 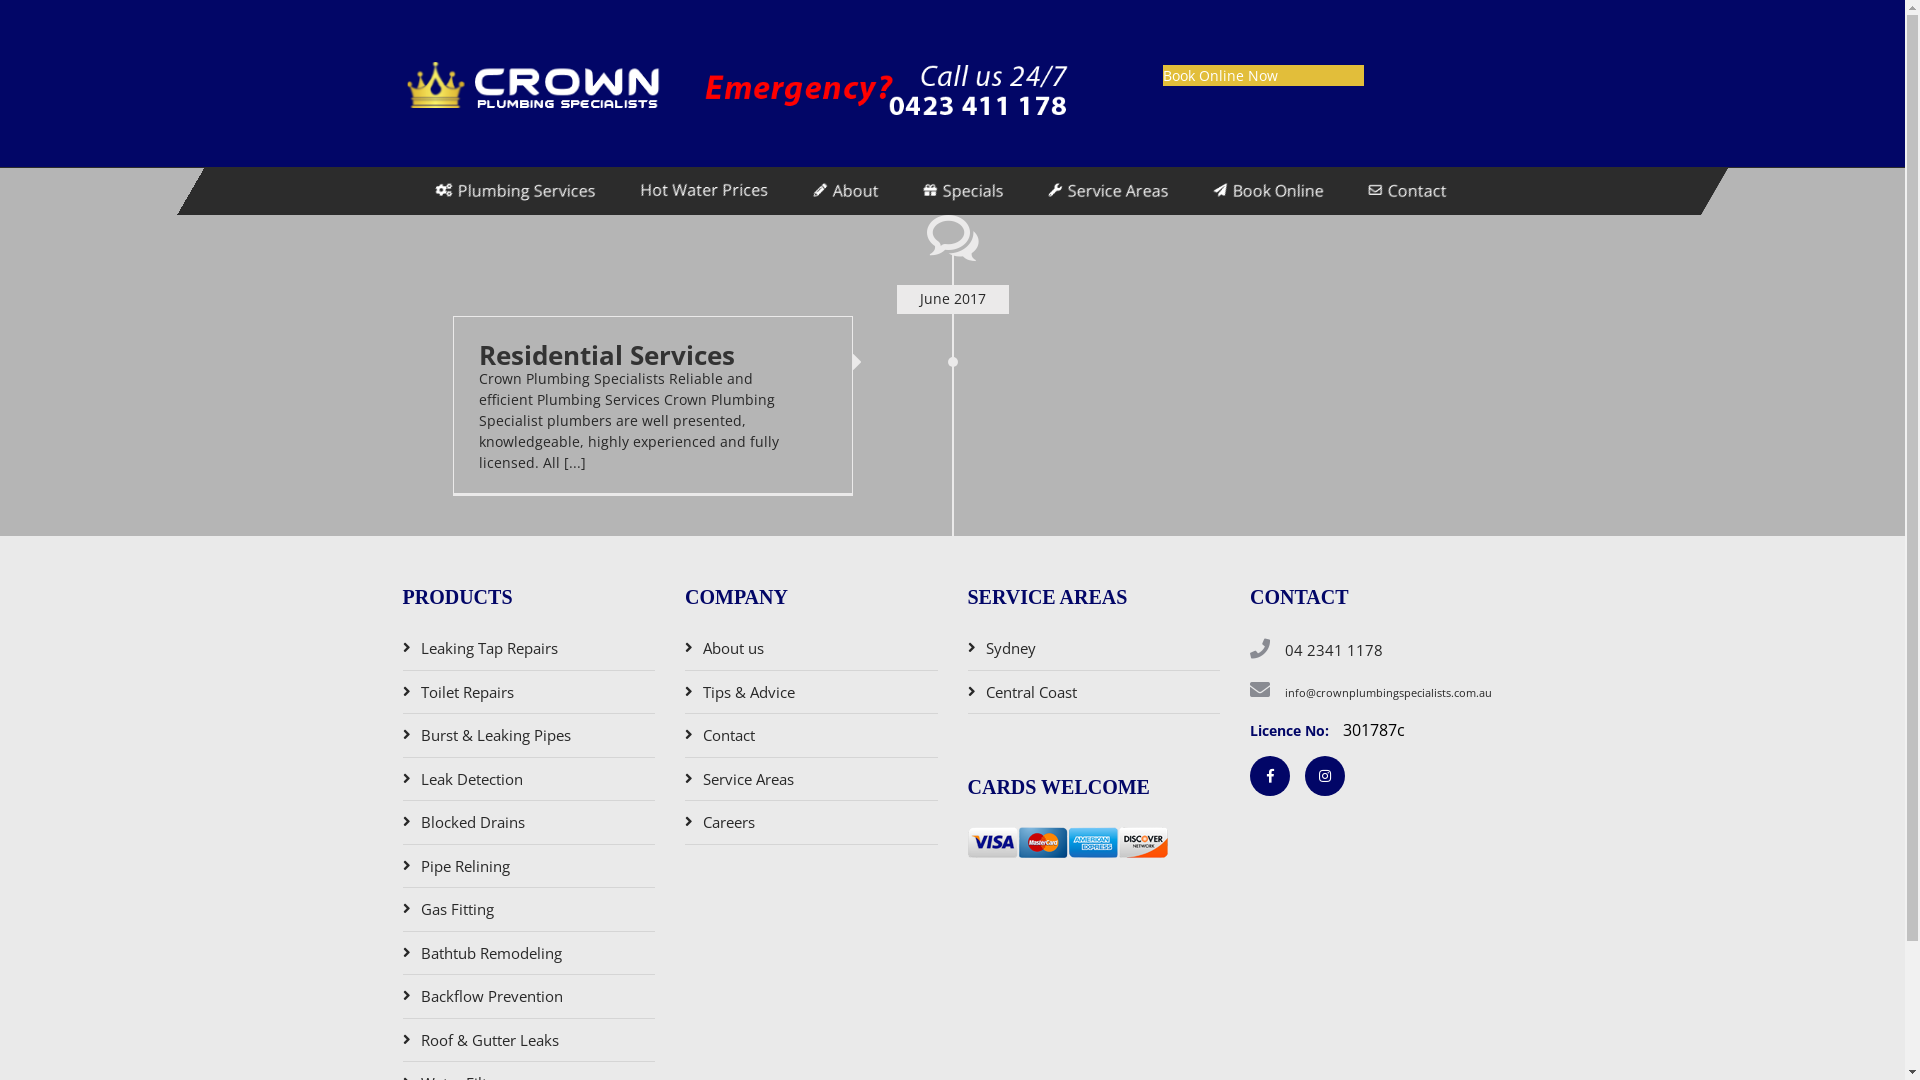 I want to click on Service Areas, so click(x=1108, y=190).